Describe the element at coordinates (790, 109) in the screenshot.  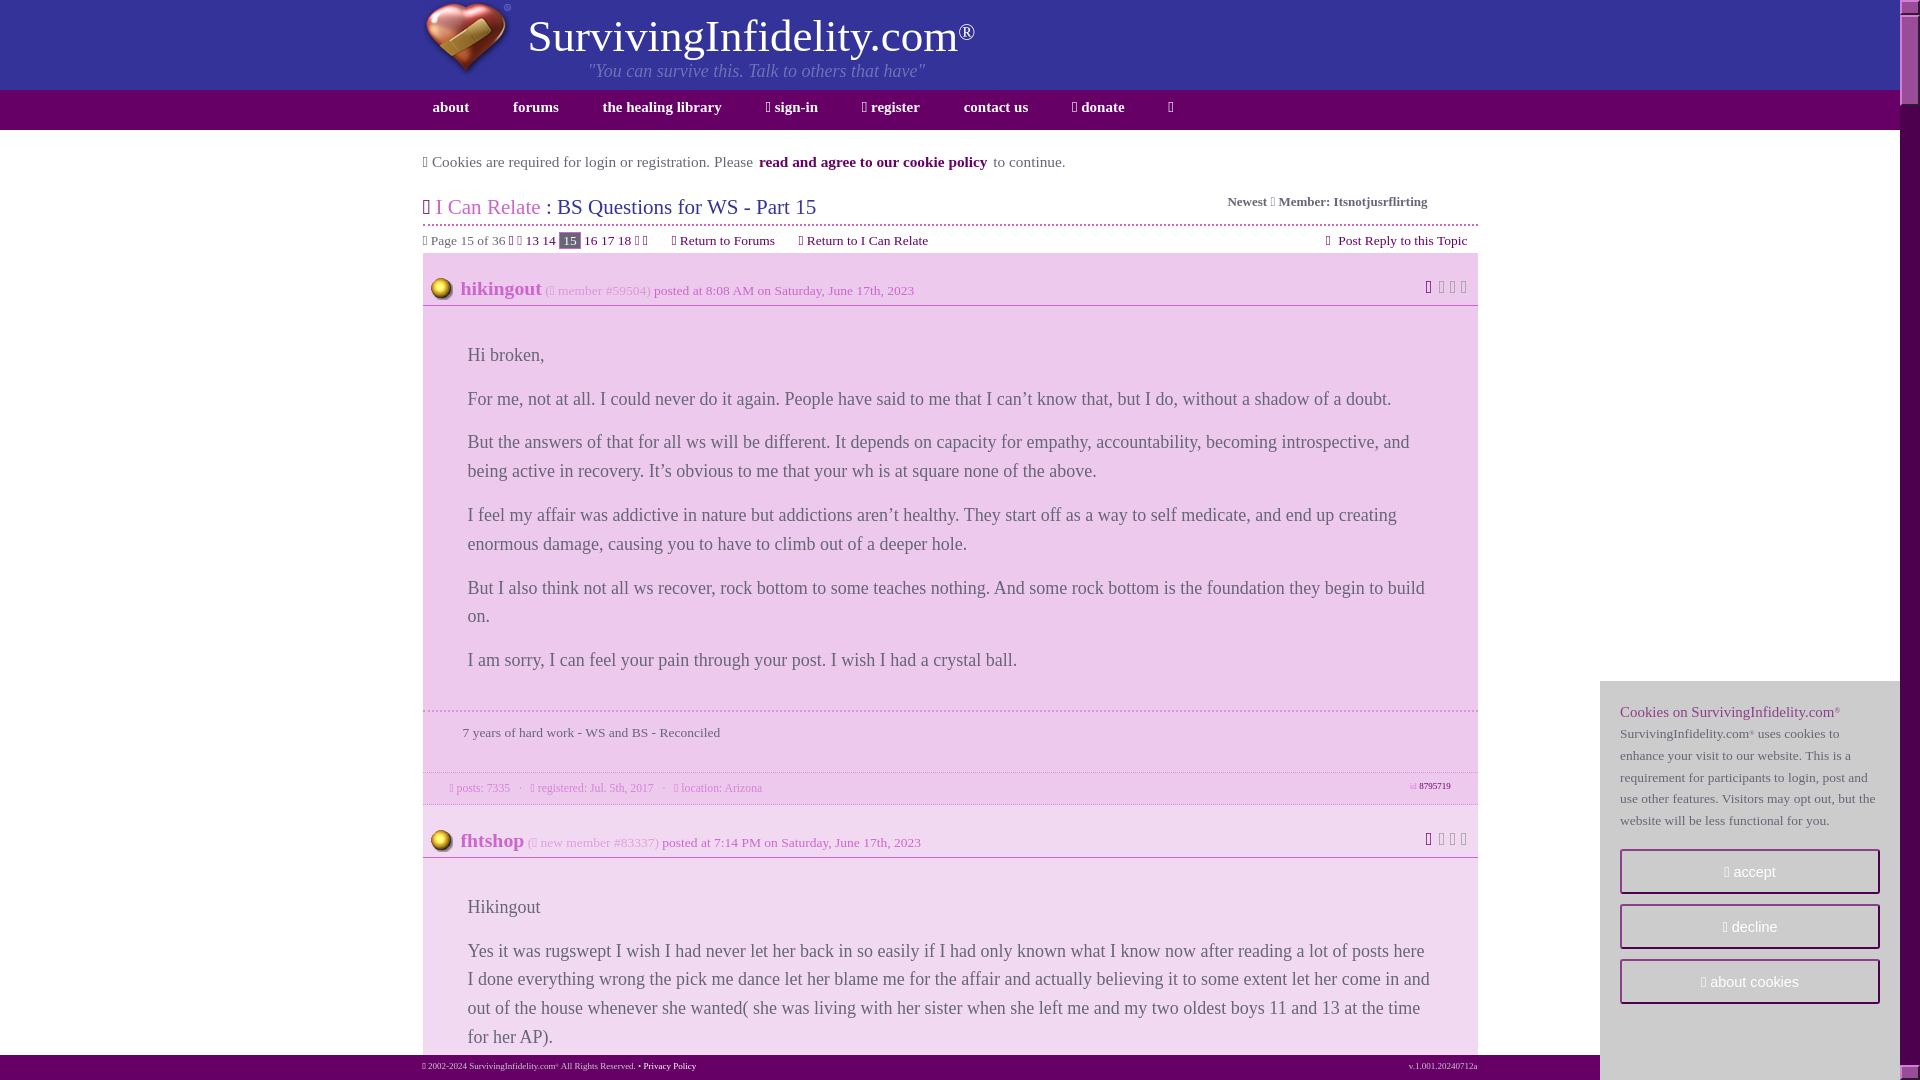
I see `sign-in` at that location.